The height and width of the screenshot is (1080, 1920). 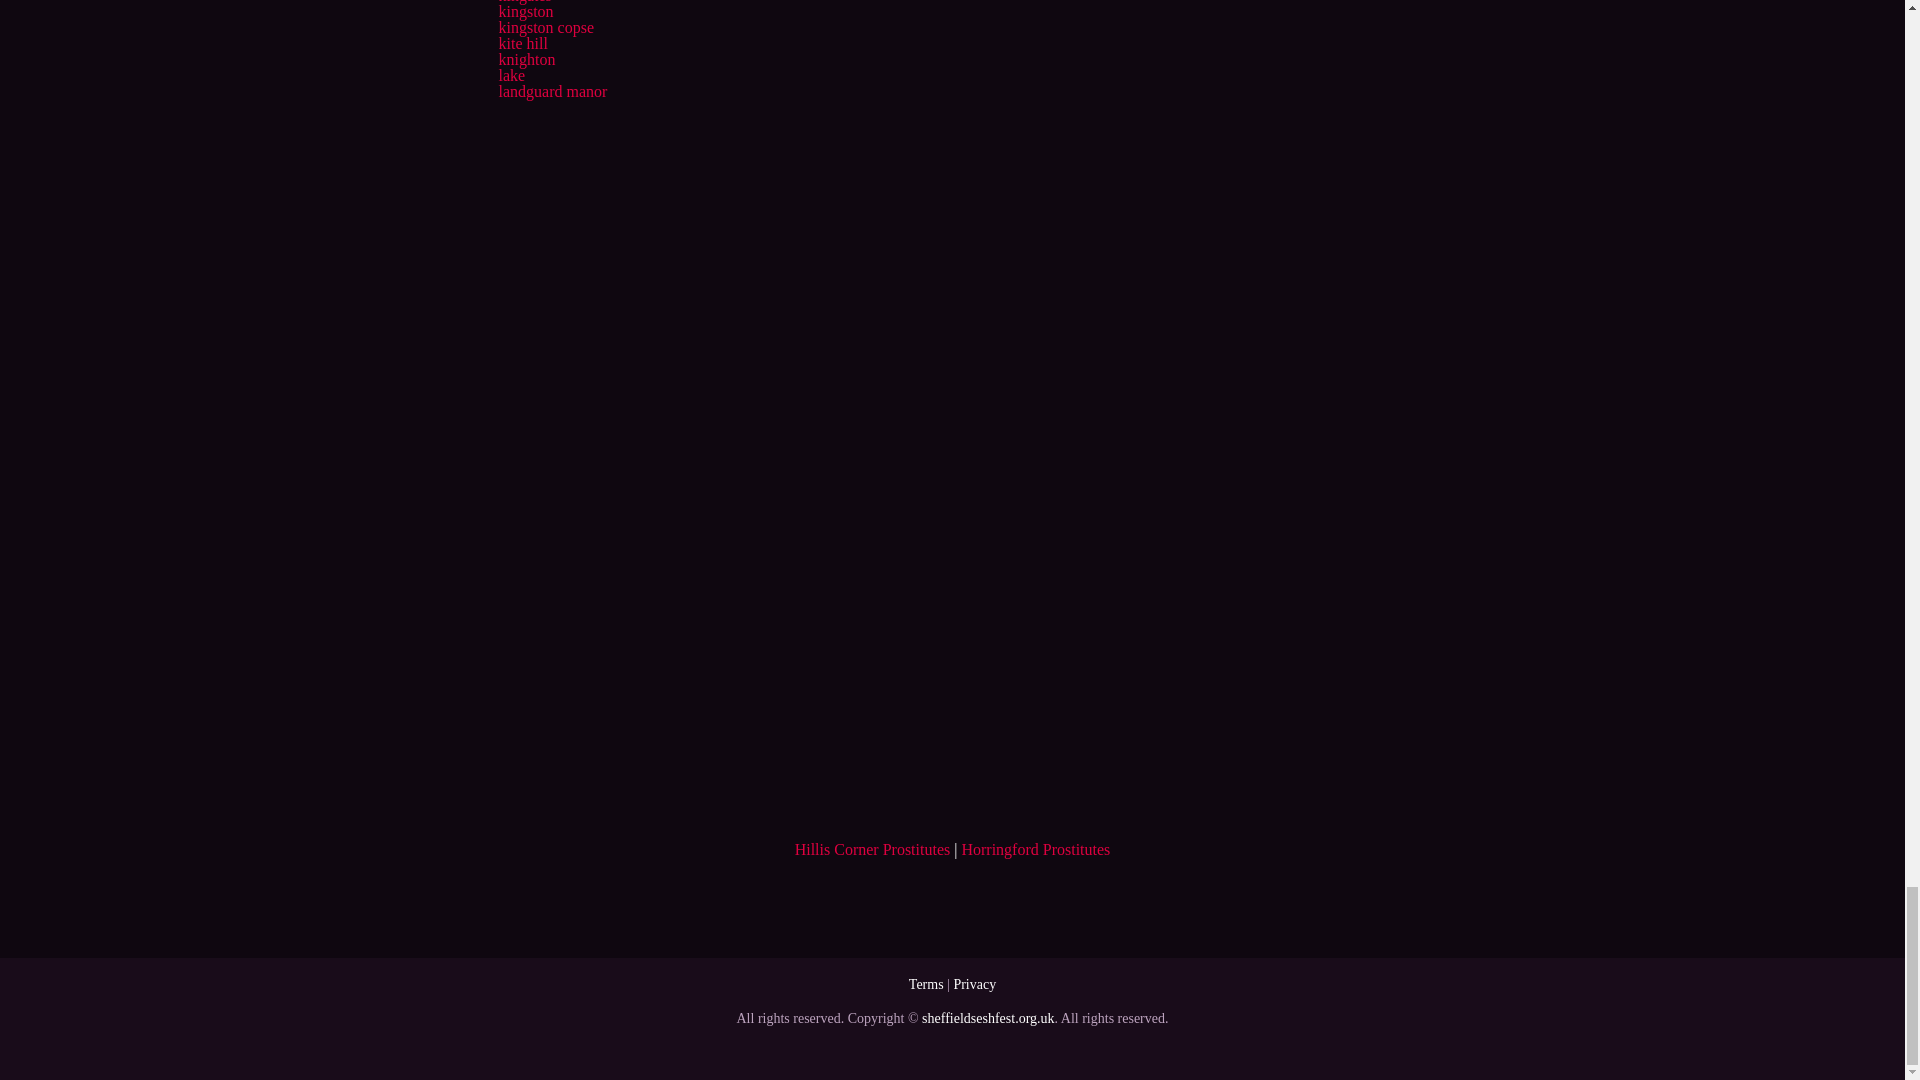 I want to click on kingates, so click(x=524, y=2).